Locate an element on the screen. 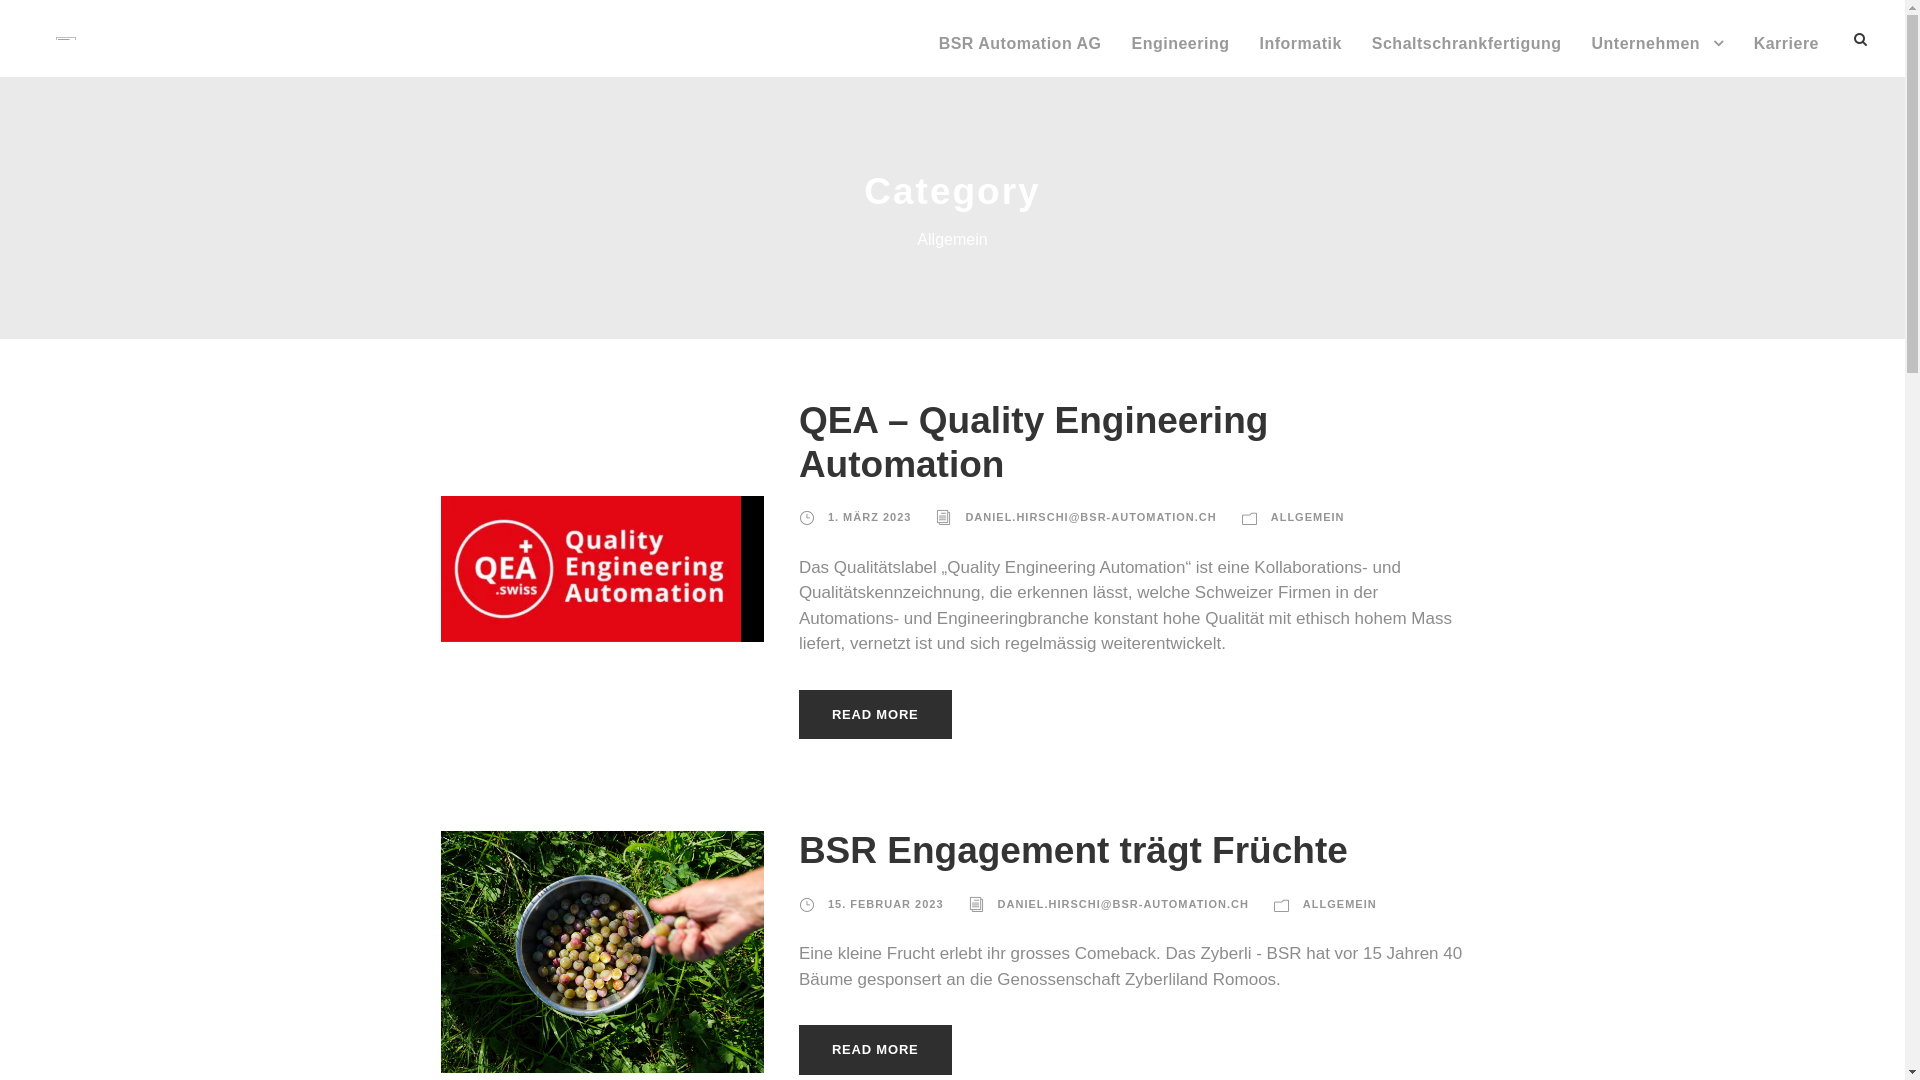  Unternehmen is located at coordinates (1658, 54).